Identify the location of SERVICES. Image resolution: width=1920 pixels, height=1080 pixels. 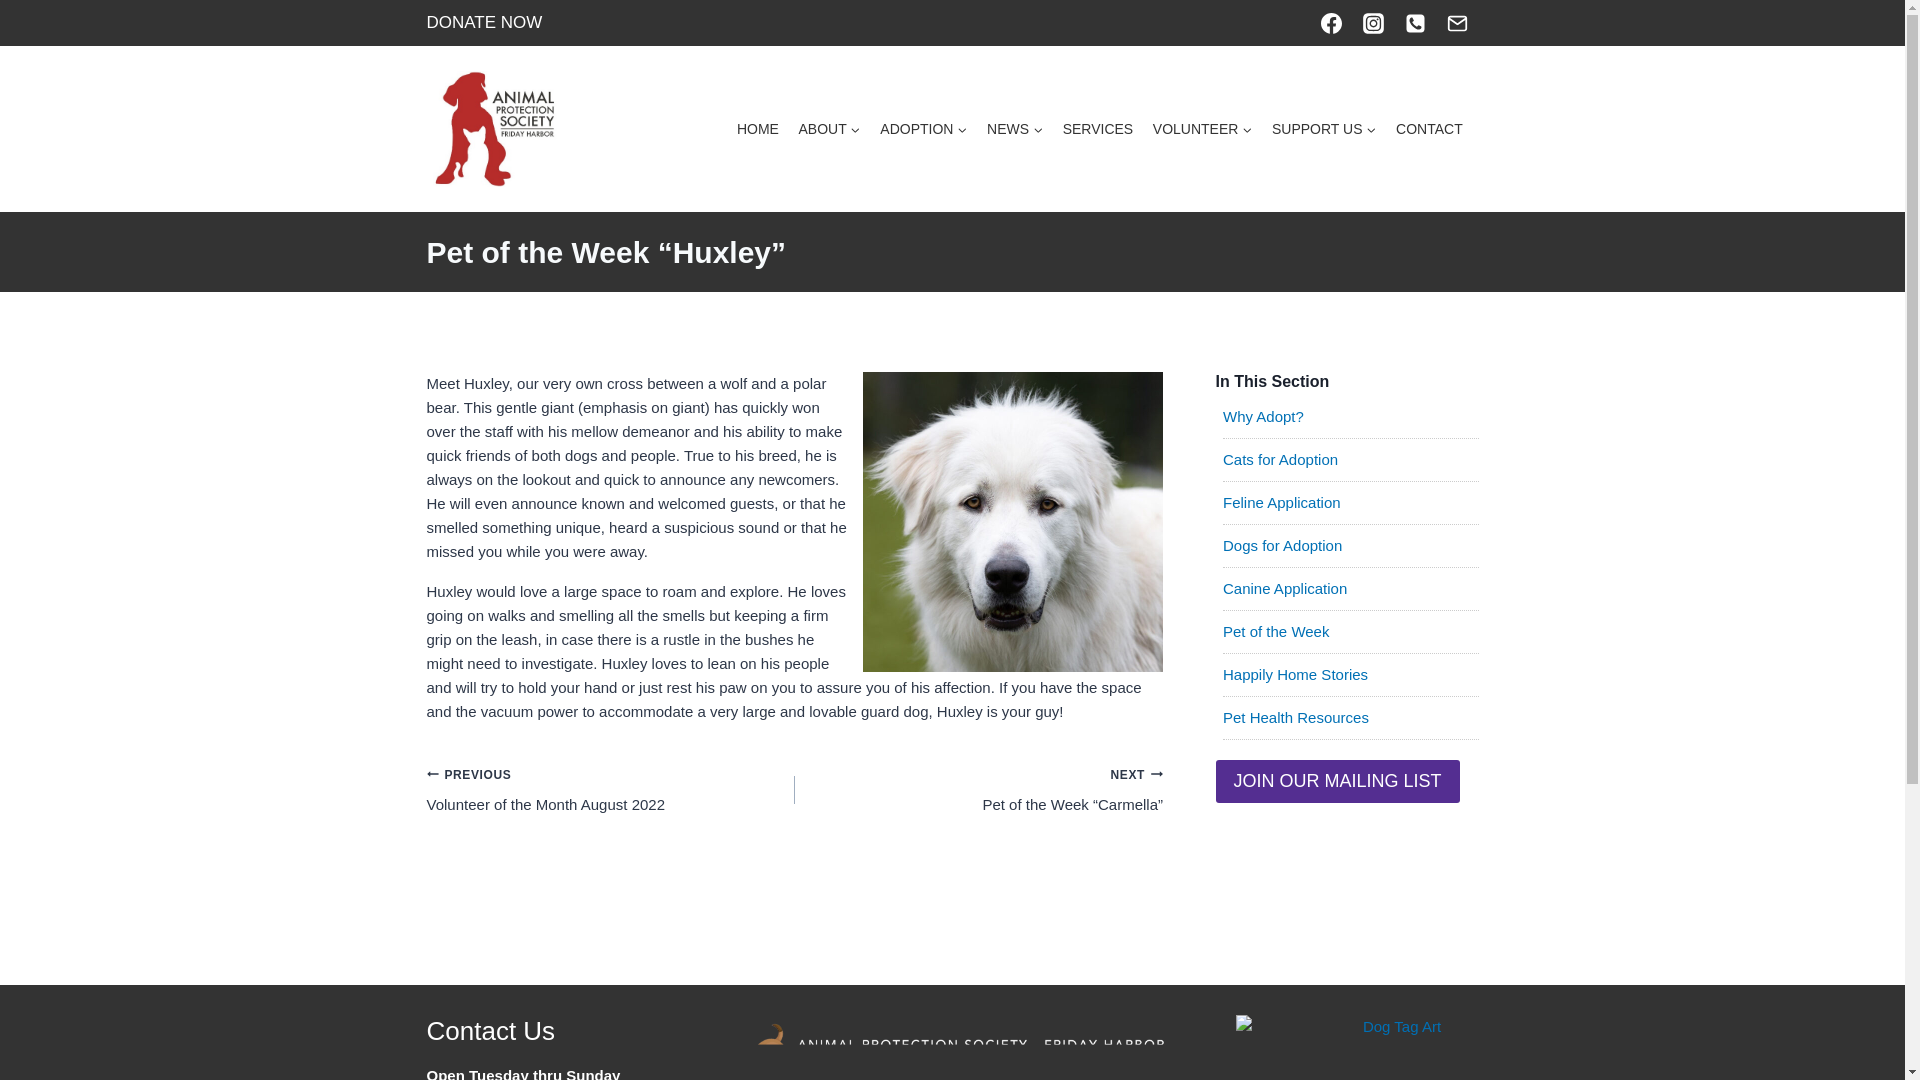
(1097, 130).